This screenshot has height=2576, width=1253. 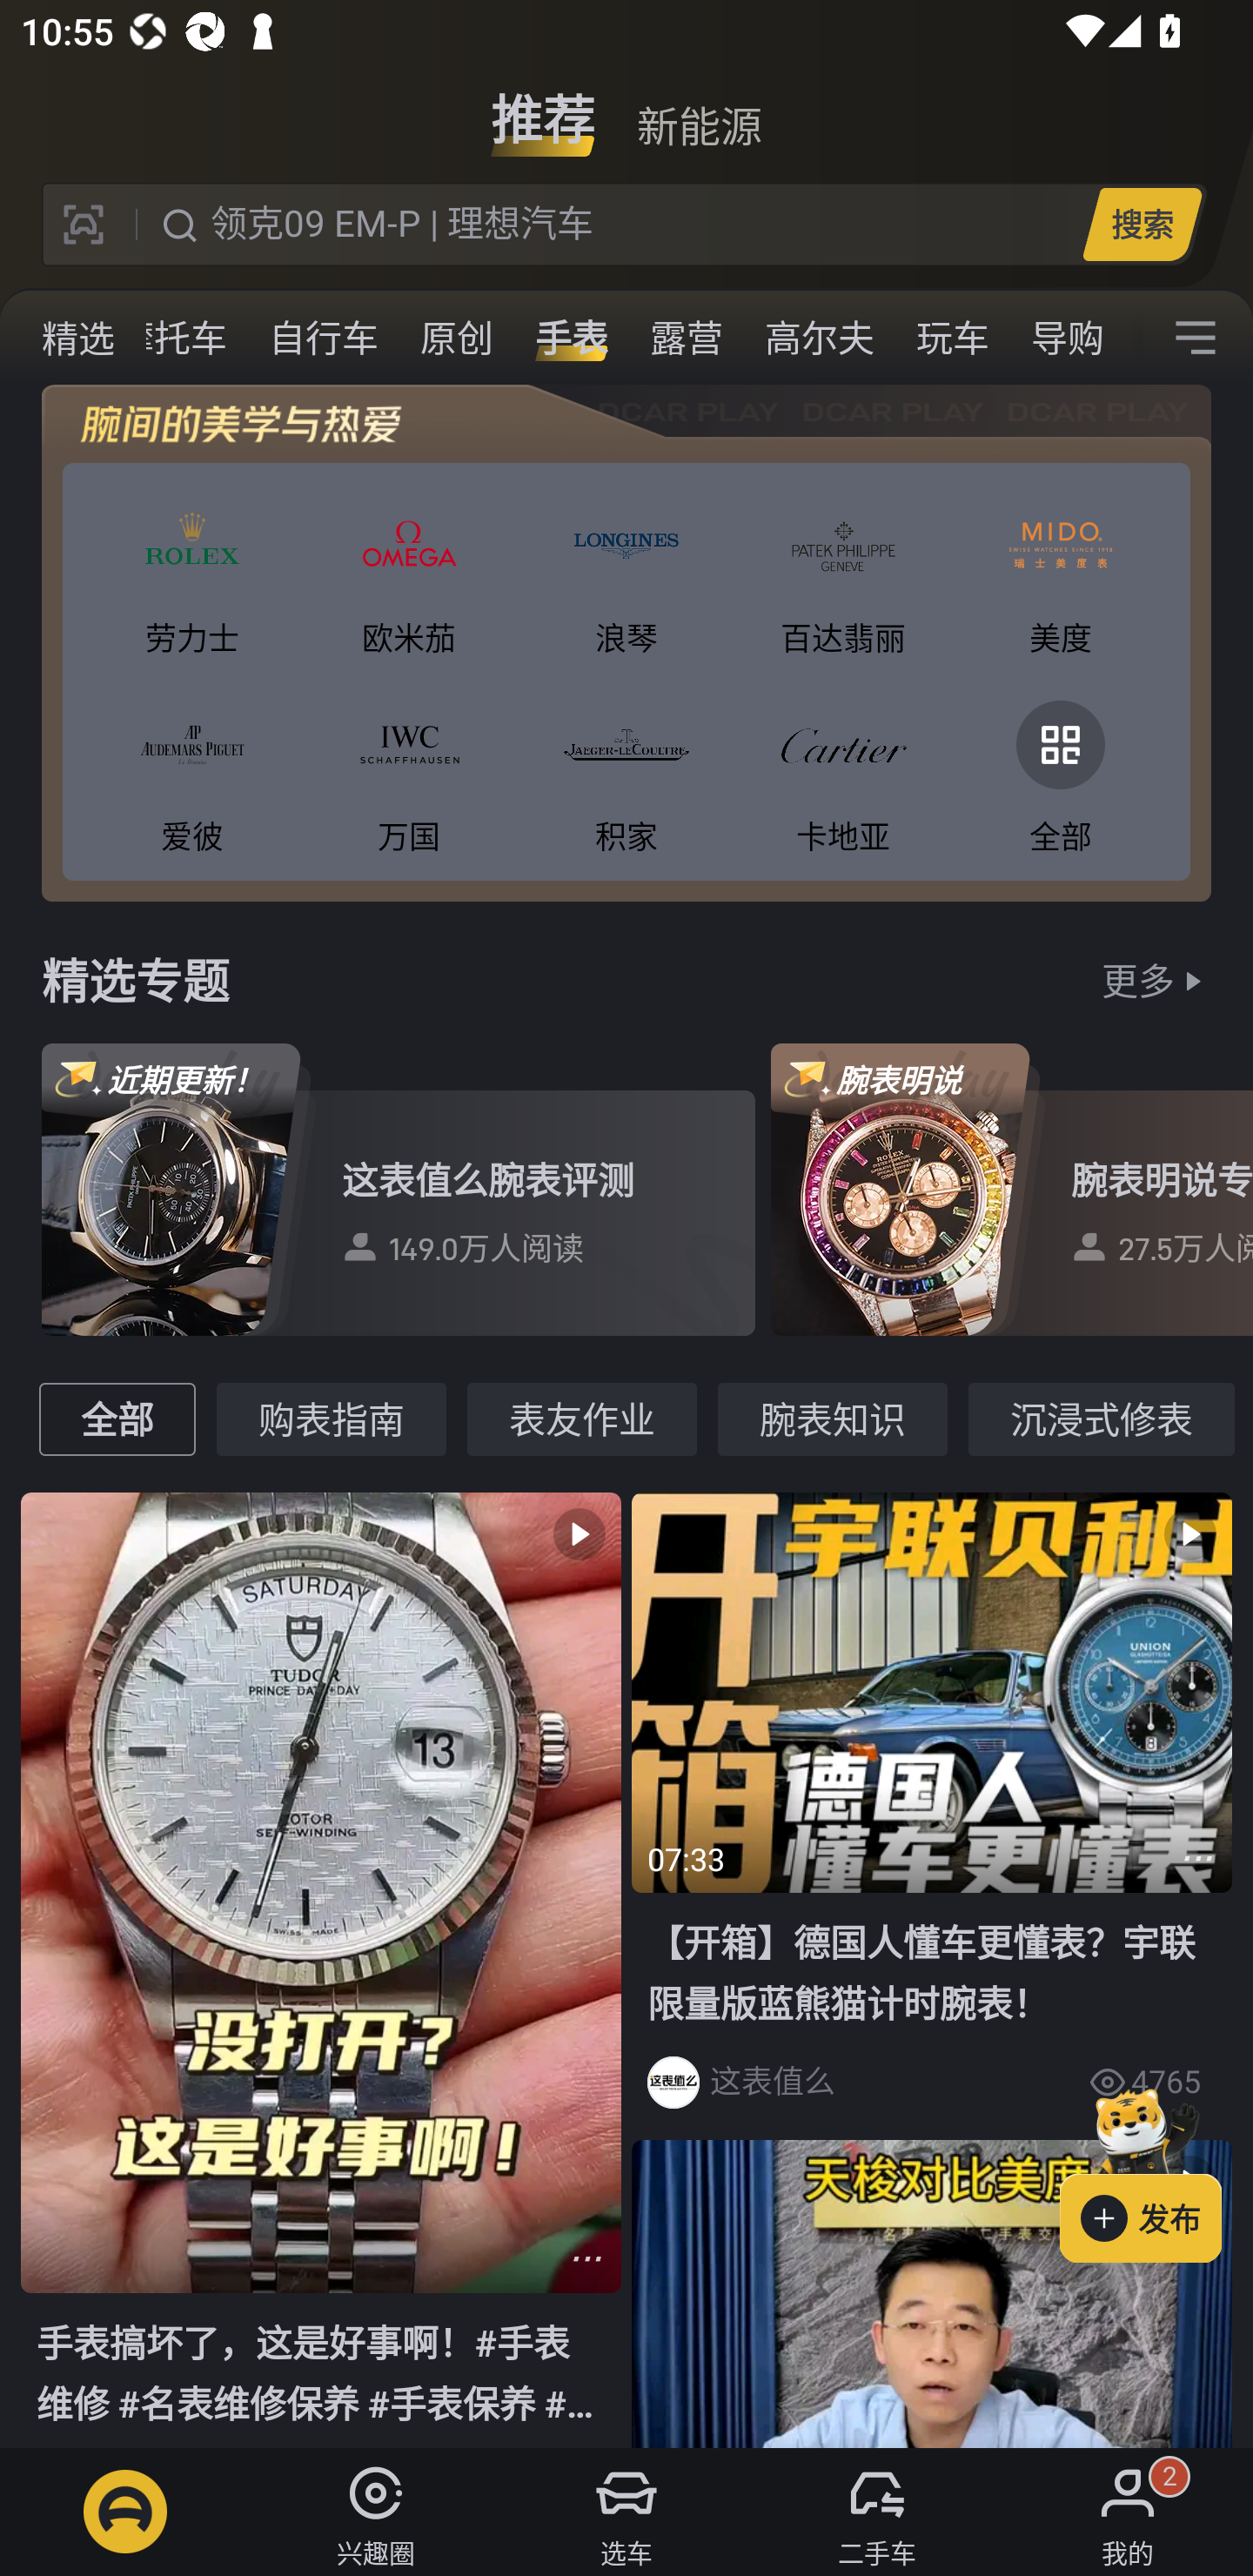 I want to click on 腕表知识, so click(x=832, y=1419).